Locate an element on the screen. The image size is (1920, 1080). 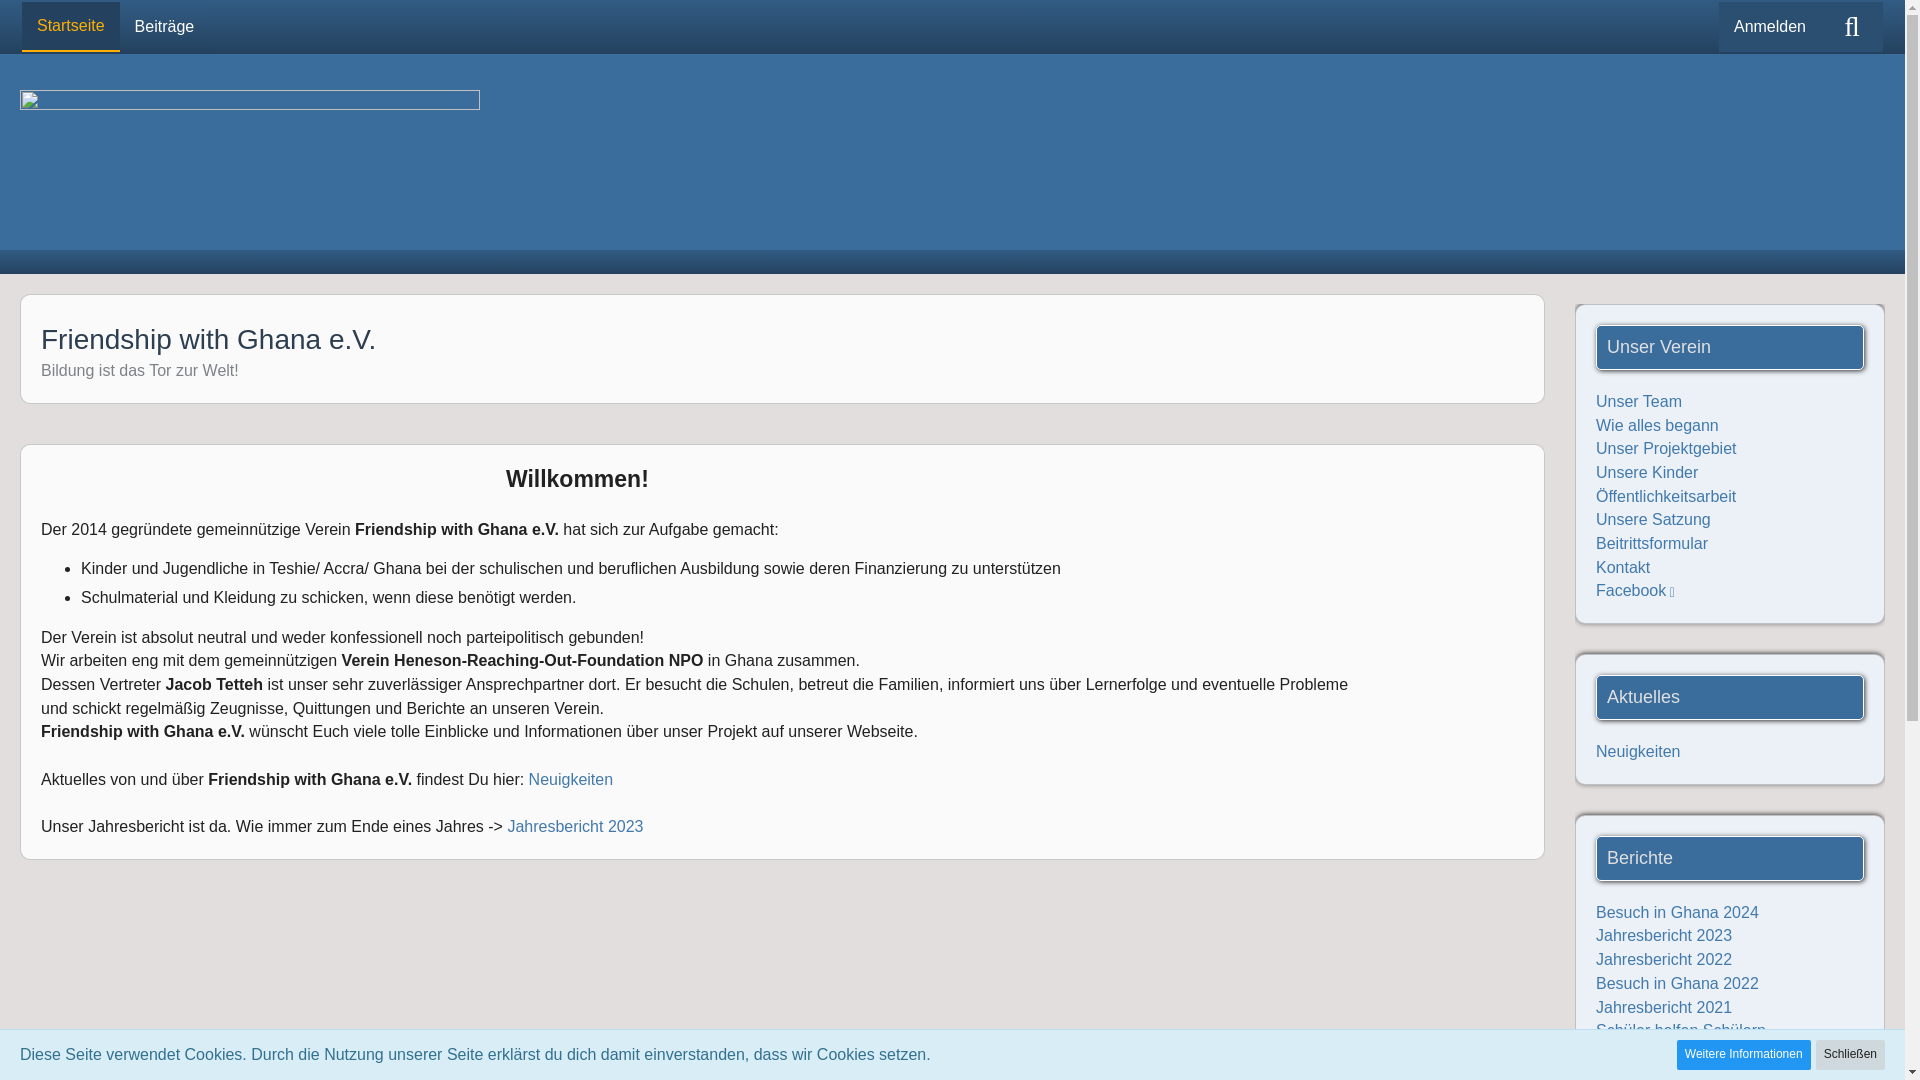
Jahresbericht 2022 is located at coordinates (1663, 959).